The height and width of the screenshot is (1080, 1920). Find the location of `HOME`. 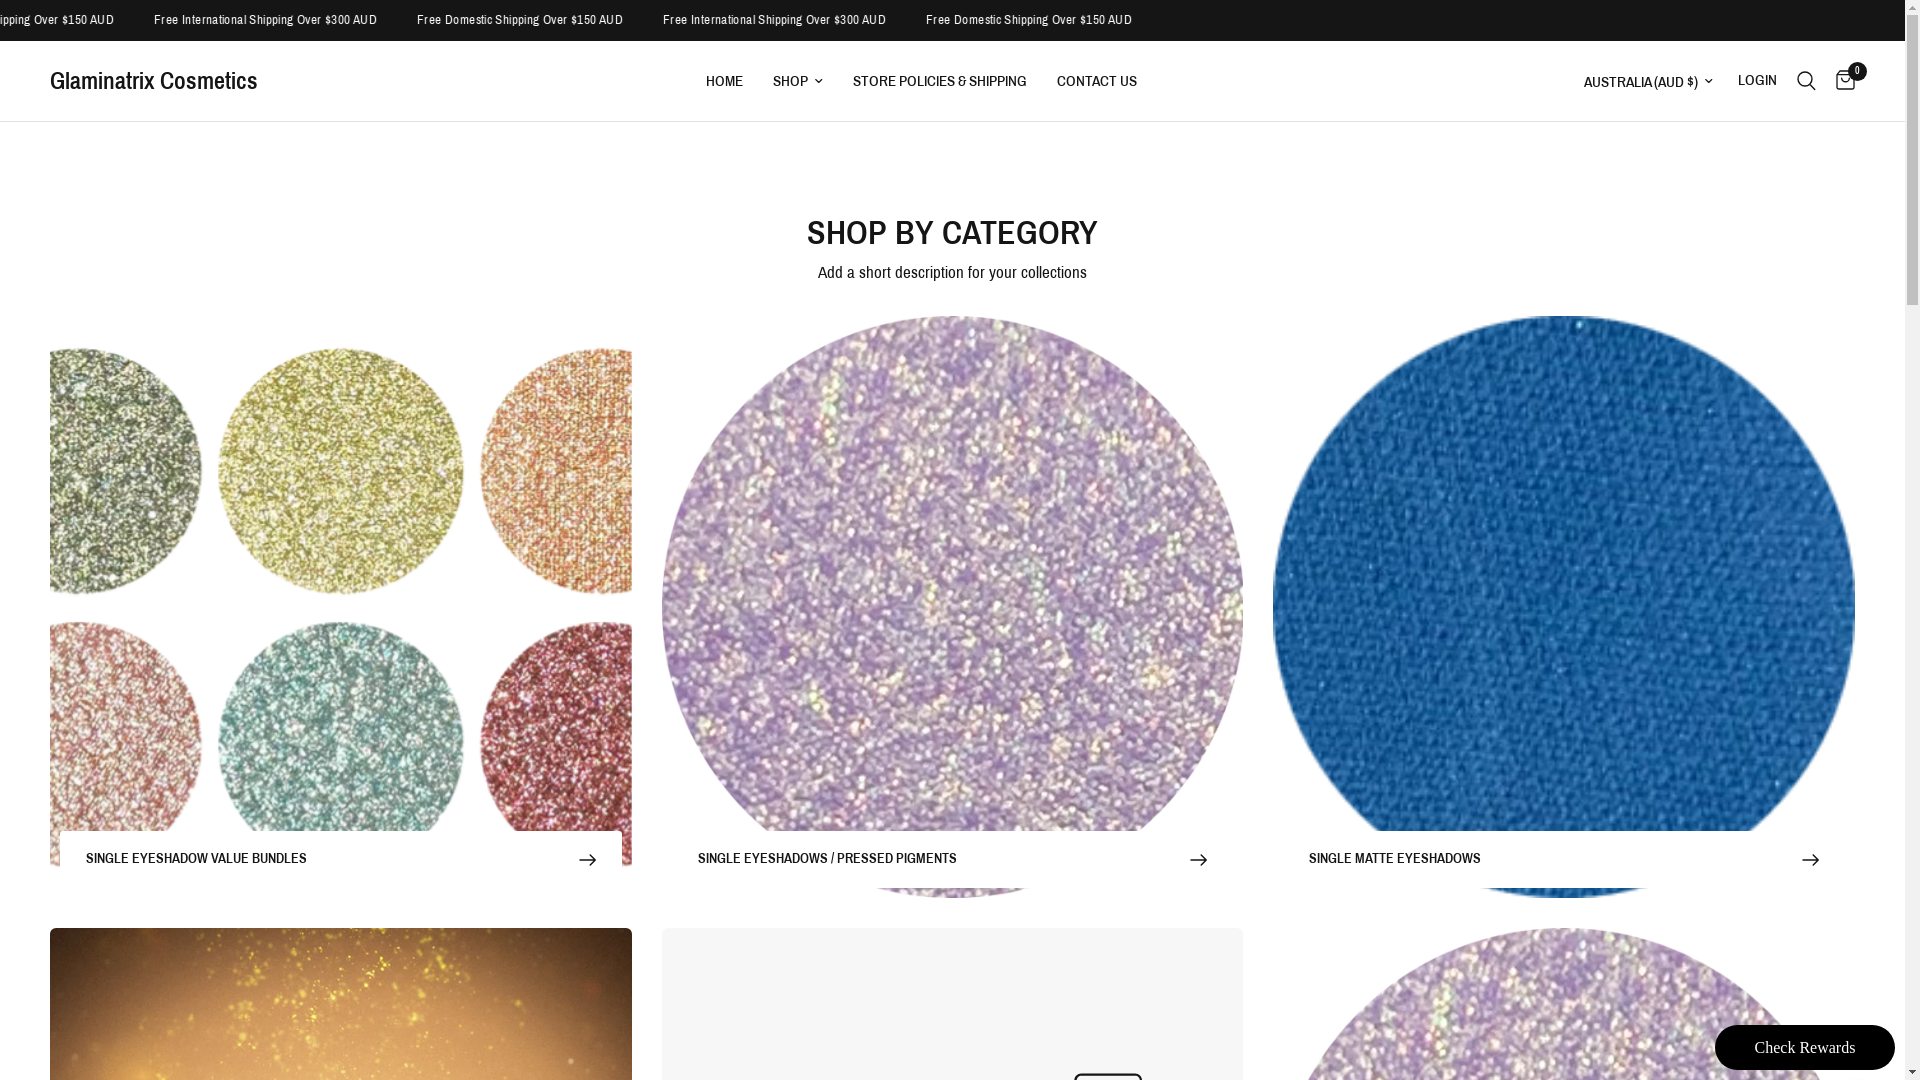

HOME is located at coordinates (724, 81).